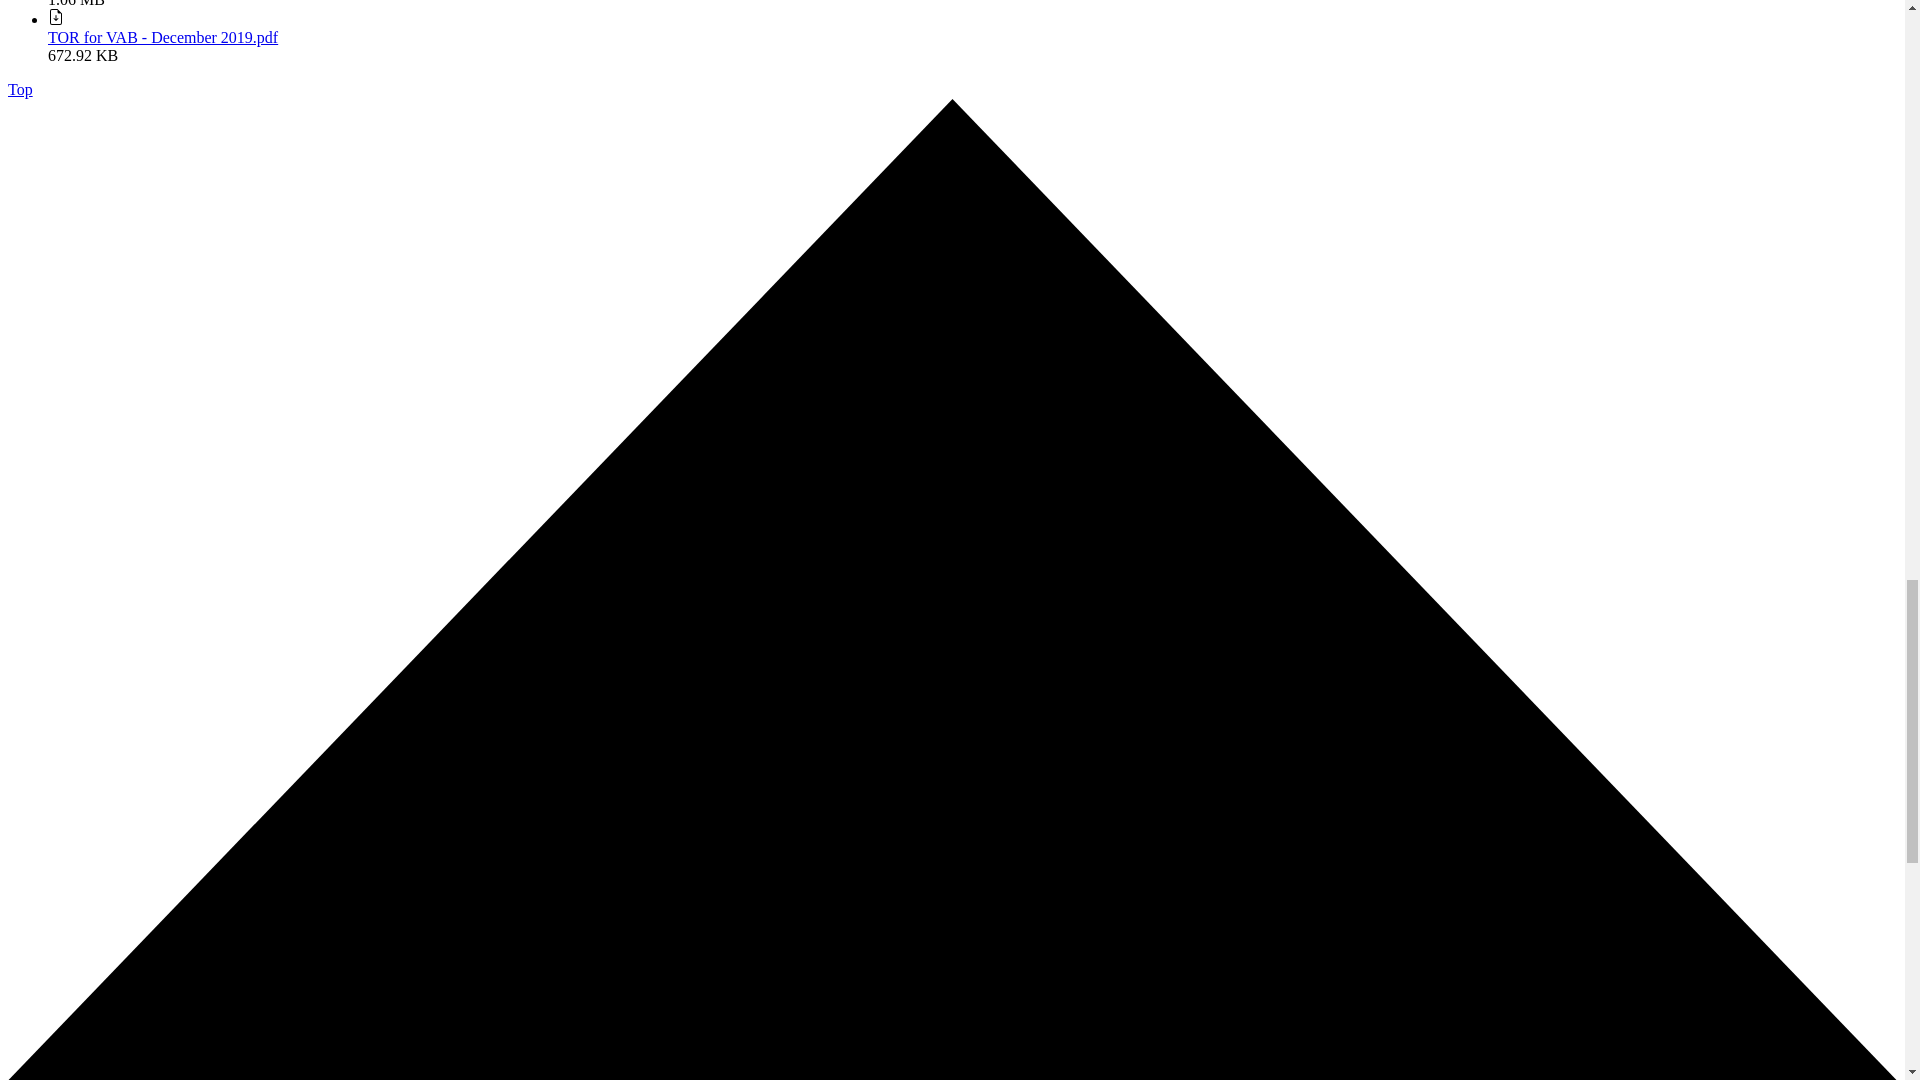  I want to click on Open file in new window, so click(163, 38).